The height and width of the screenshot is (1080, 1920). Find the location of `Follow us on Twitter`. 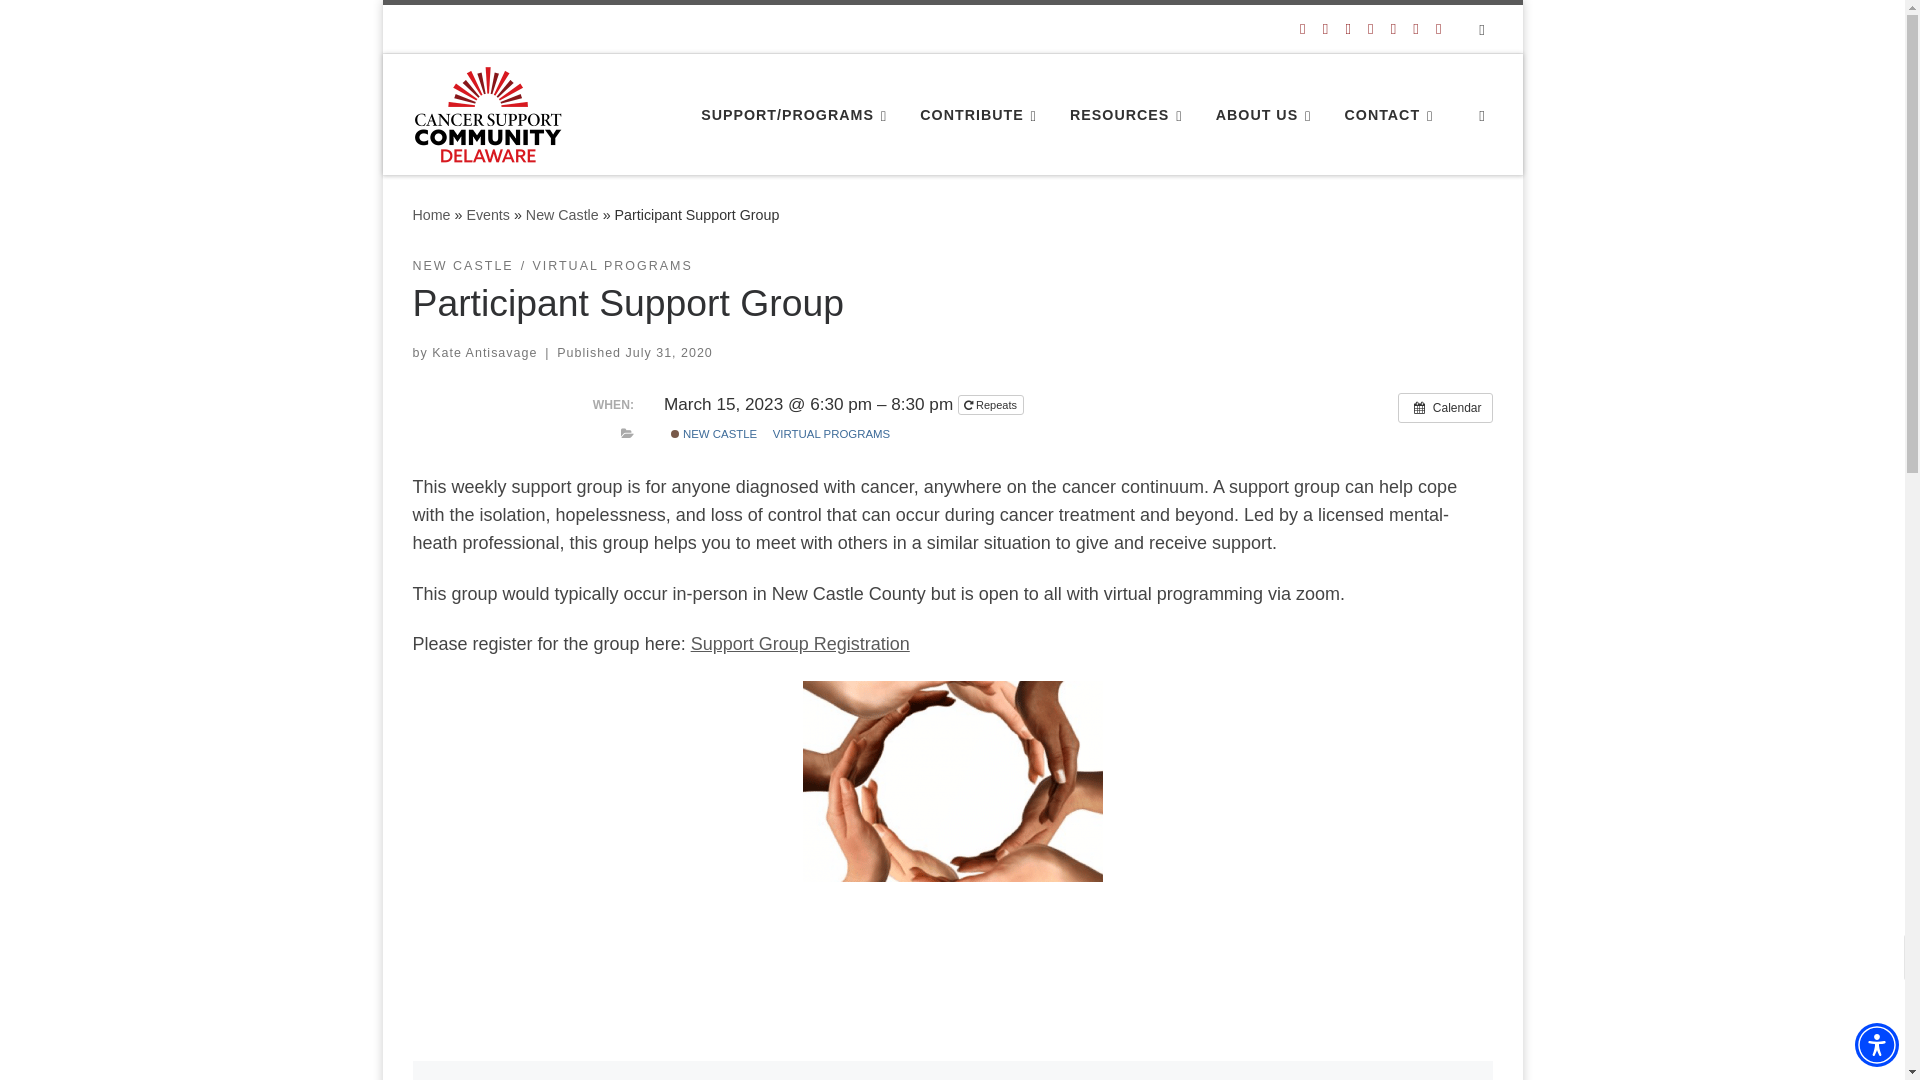

Follow us on Twitter is located at coordinates (1325, 28).